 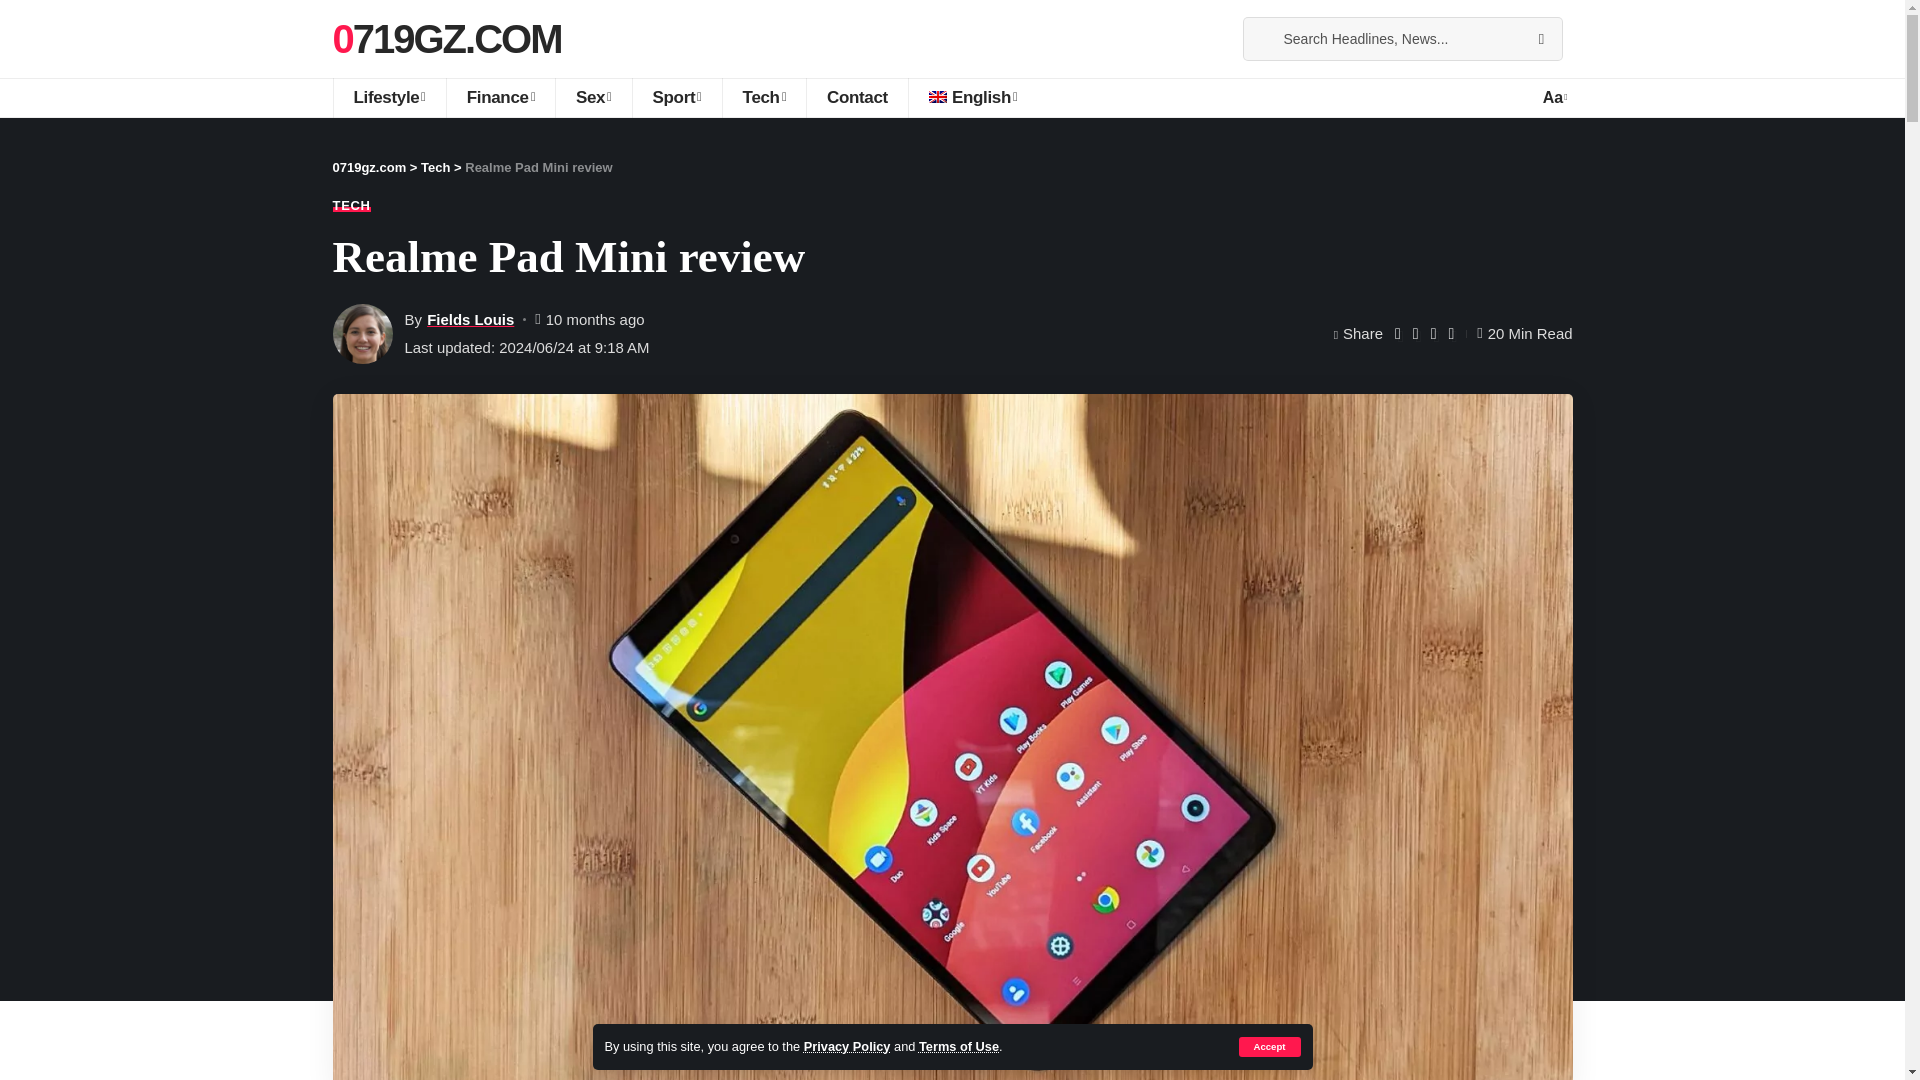 I want to click on Search, so click(x=1540, y=39).